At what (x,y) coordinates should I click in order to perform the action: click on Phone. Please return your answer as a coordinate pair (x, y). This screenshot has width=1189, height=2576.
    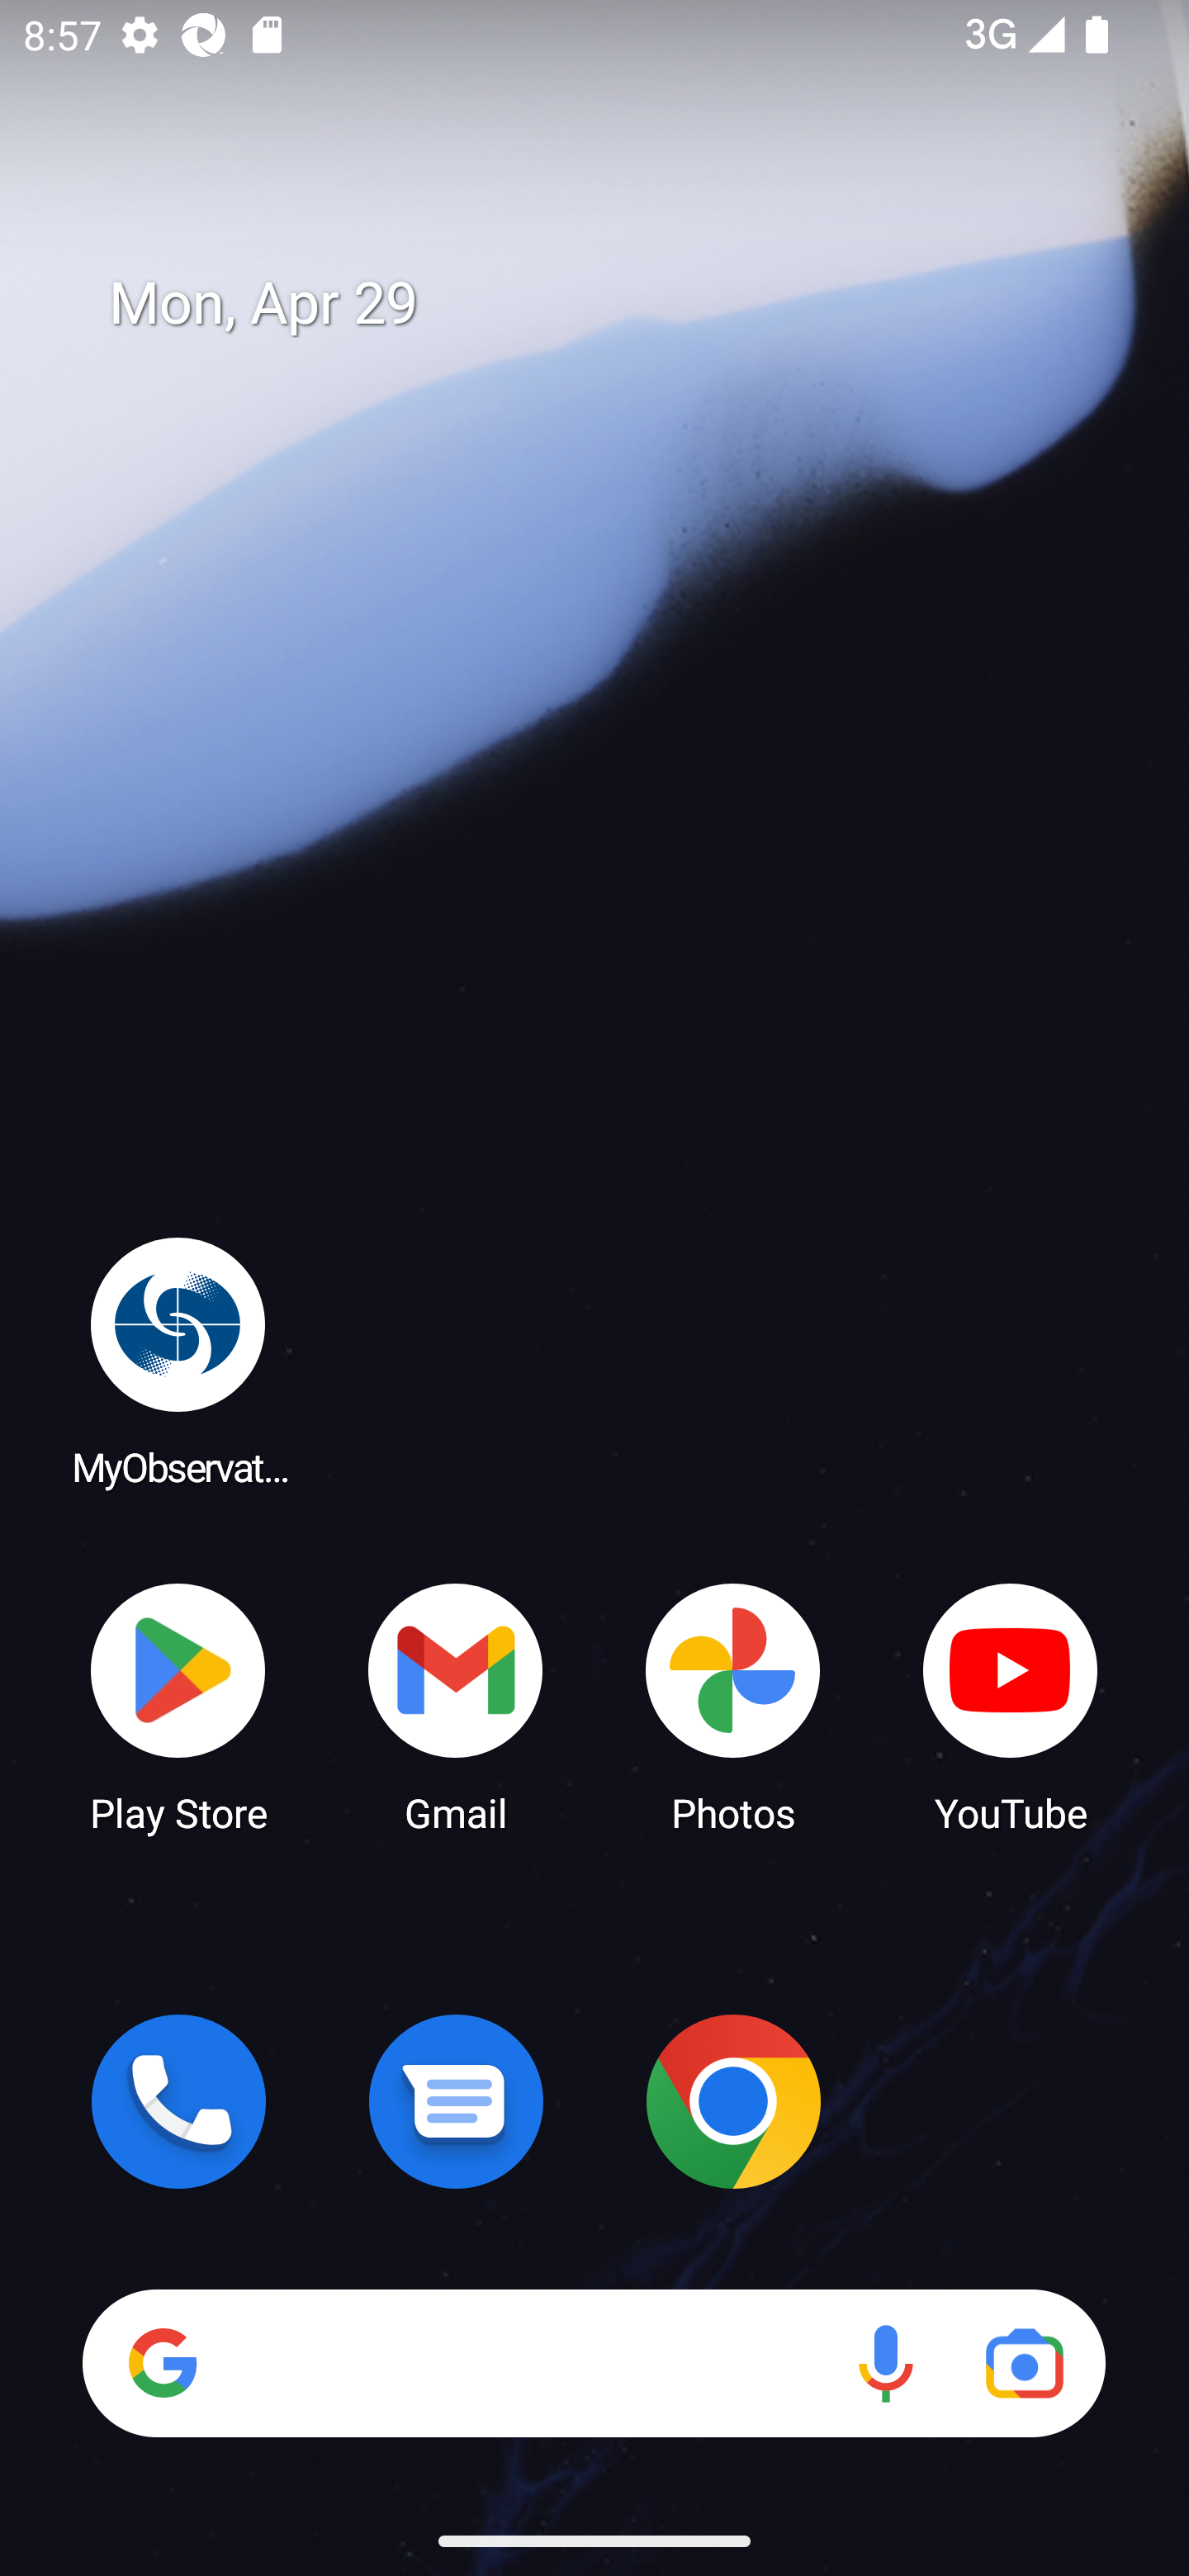
    Looking at the image, I should click on (178, 2101).